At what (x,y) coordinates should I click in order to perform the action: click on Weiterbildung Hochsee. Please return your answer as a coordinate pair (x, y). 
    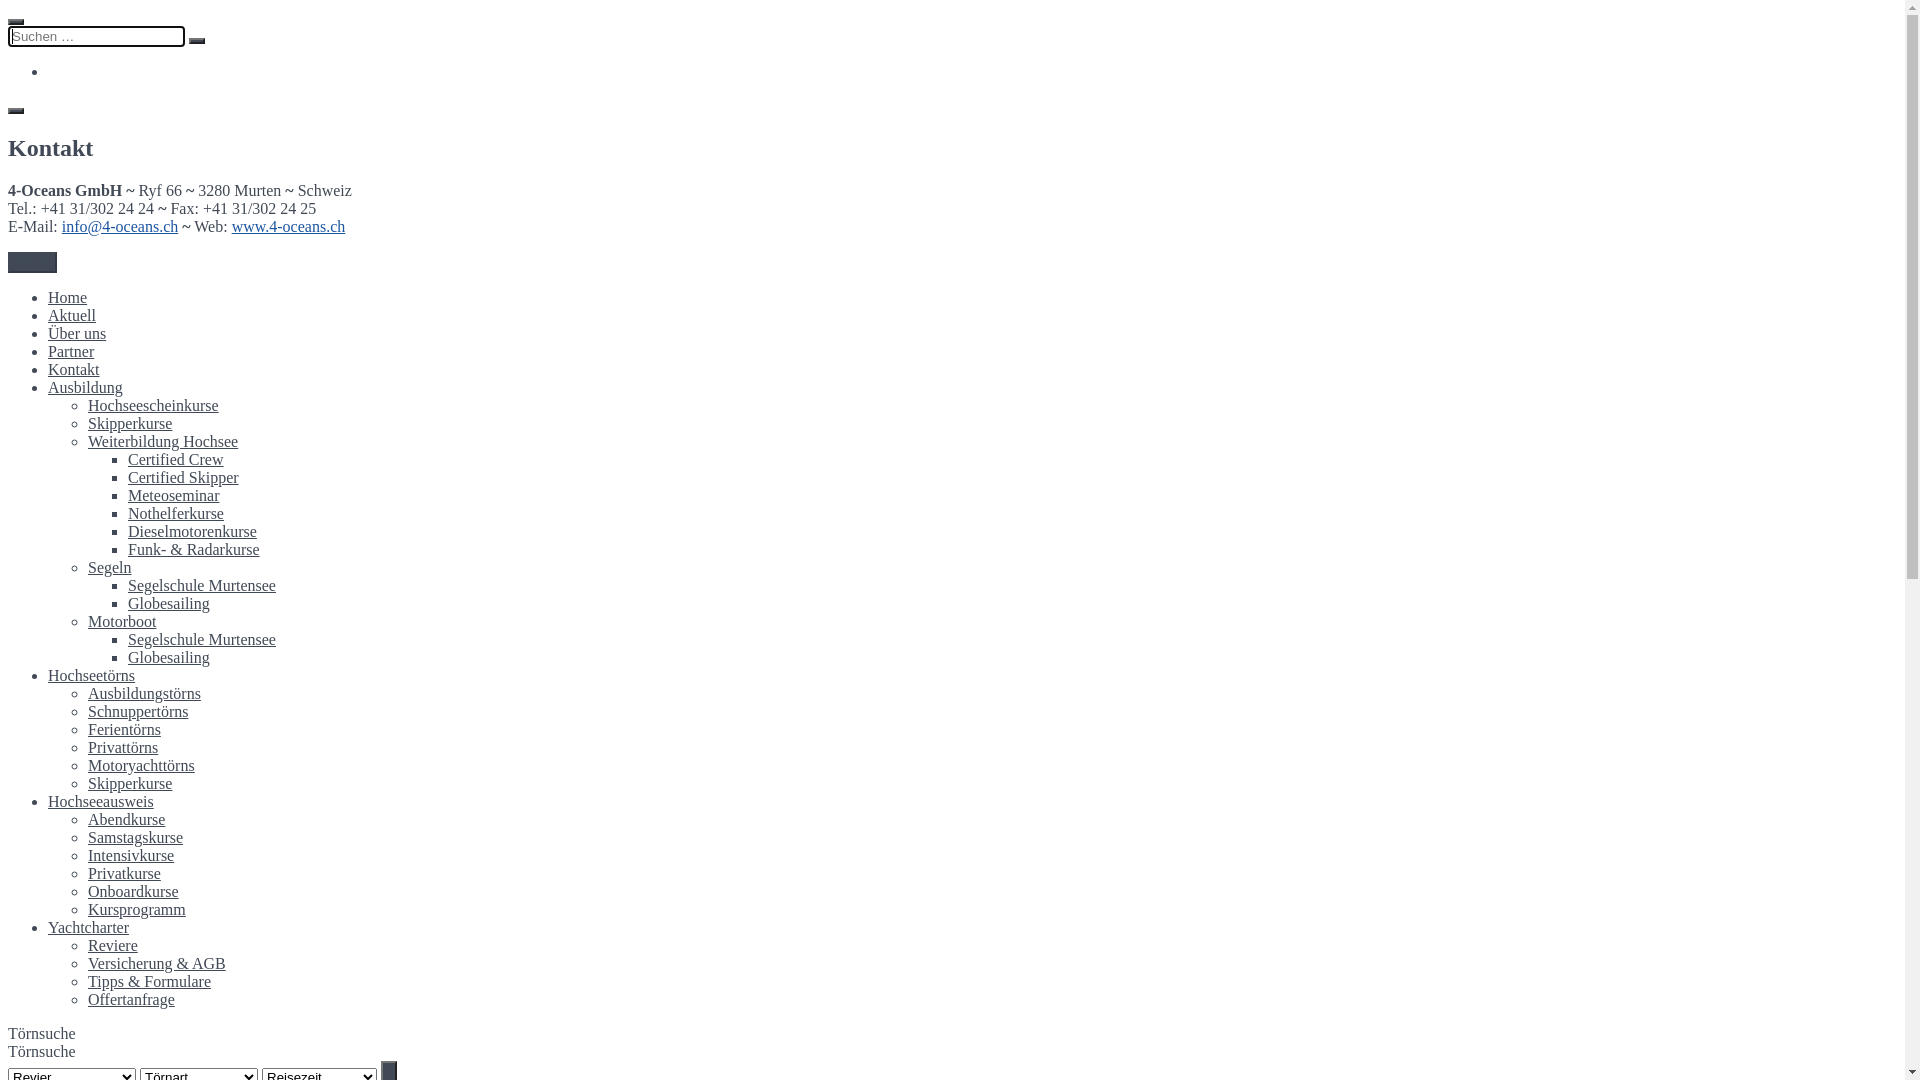
    Looking at the image, I should click on (163, 442).